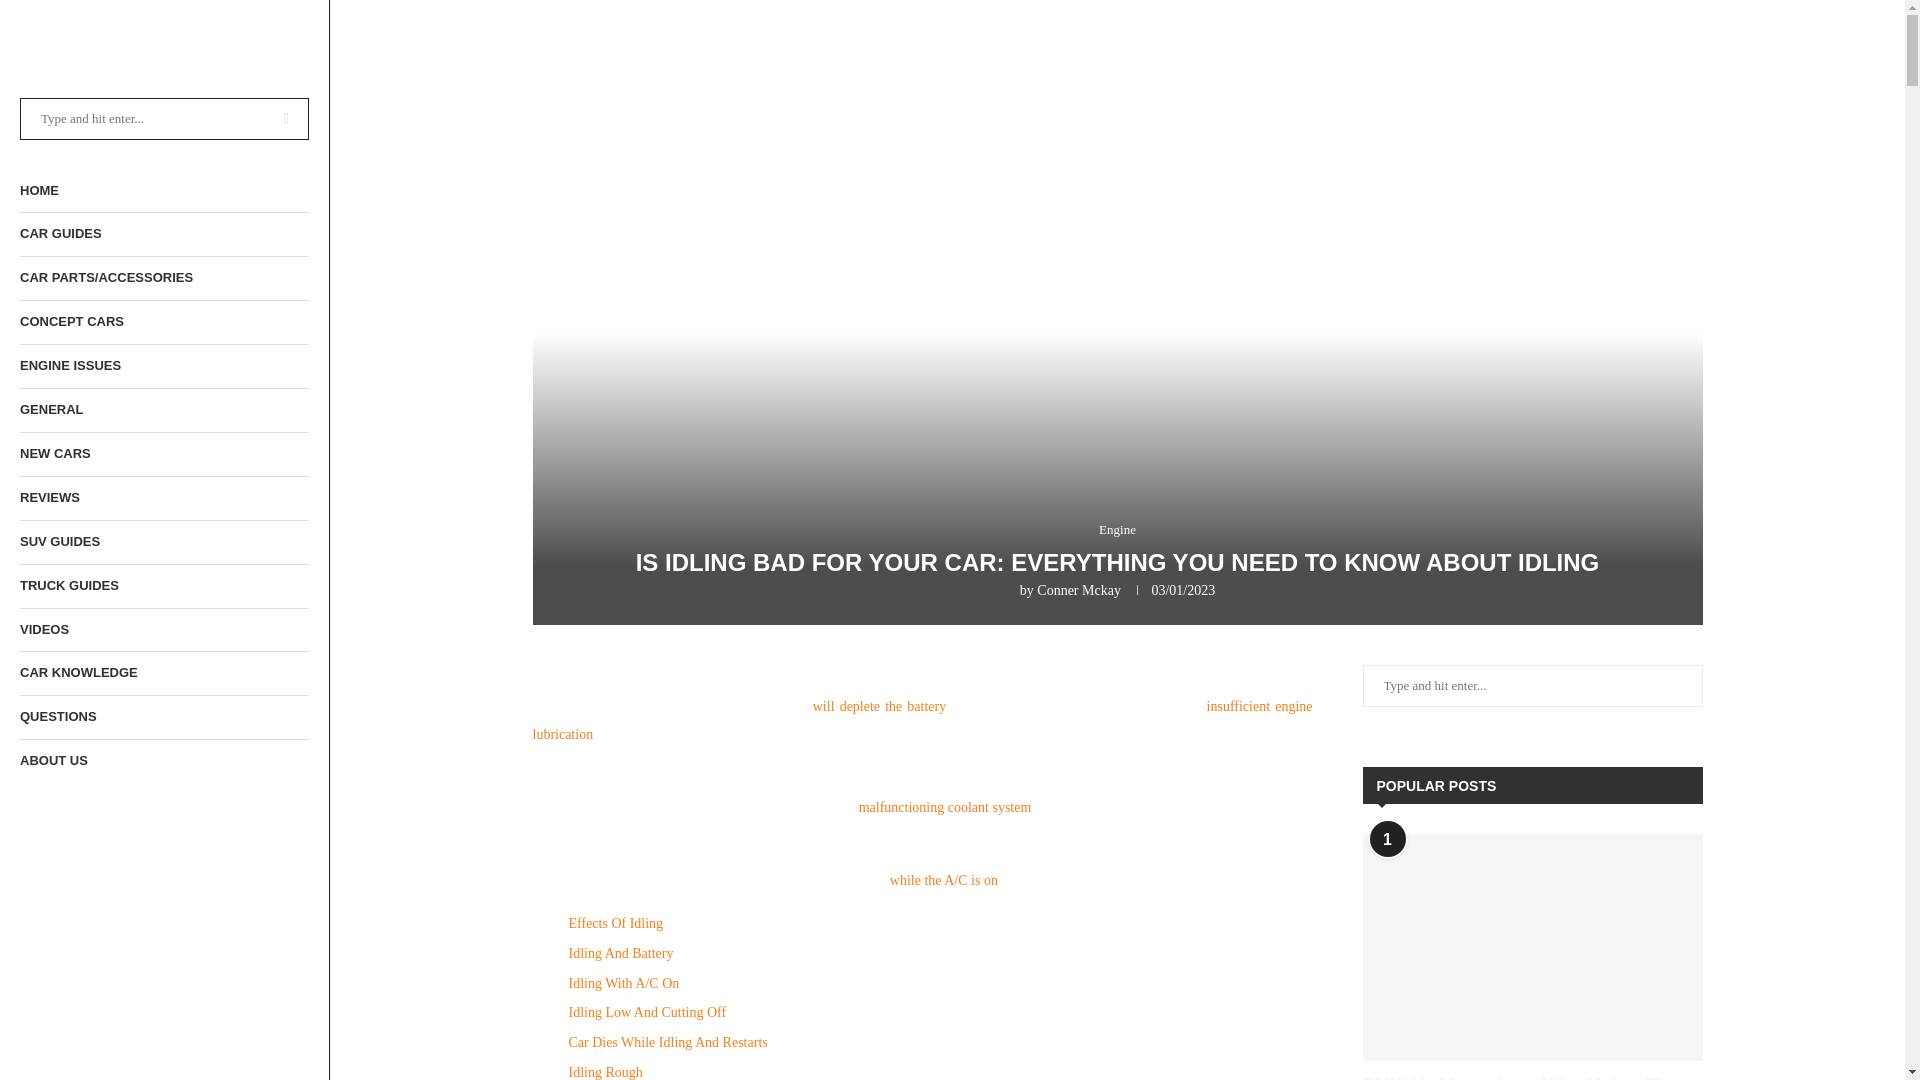 Image resolution: width=1920 pixels, height=1080 pixels. Describe the element at coordinates (945, 808) in the screenshot. I see `malfunctioning coolant system` at that location.